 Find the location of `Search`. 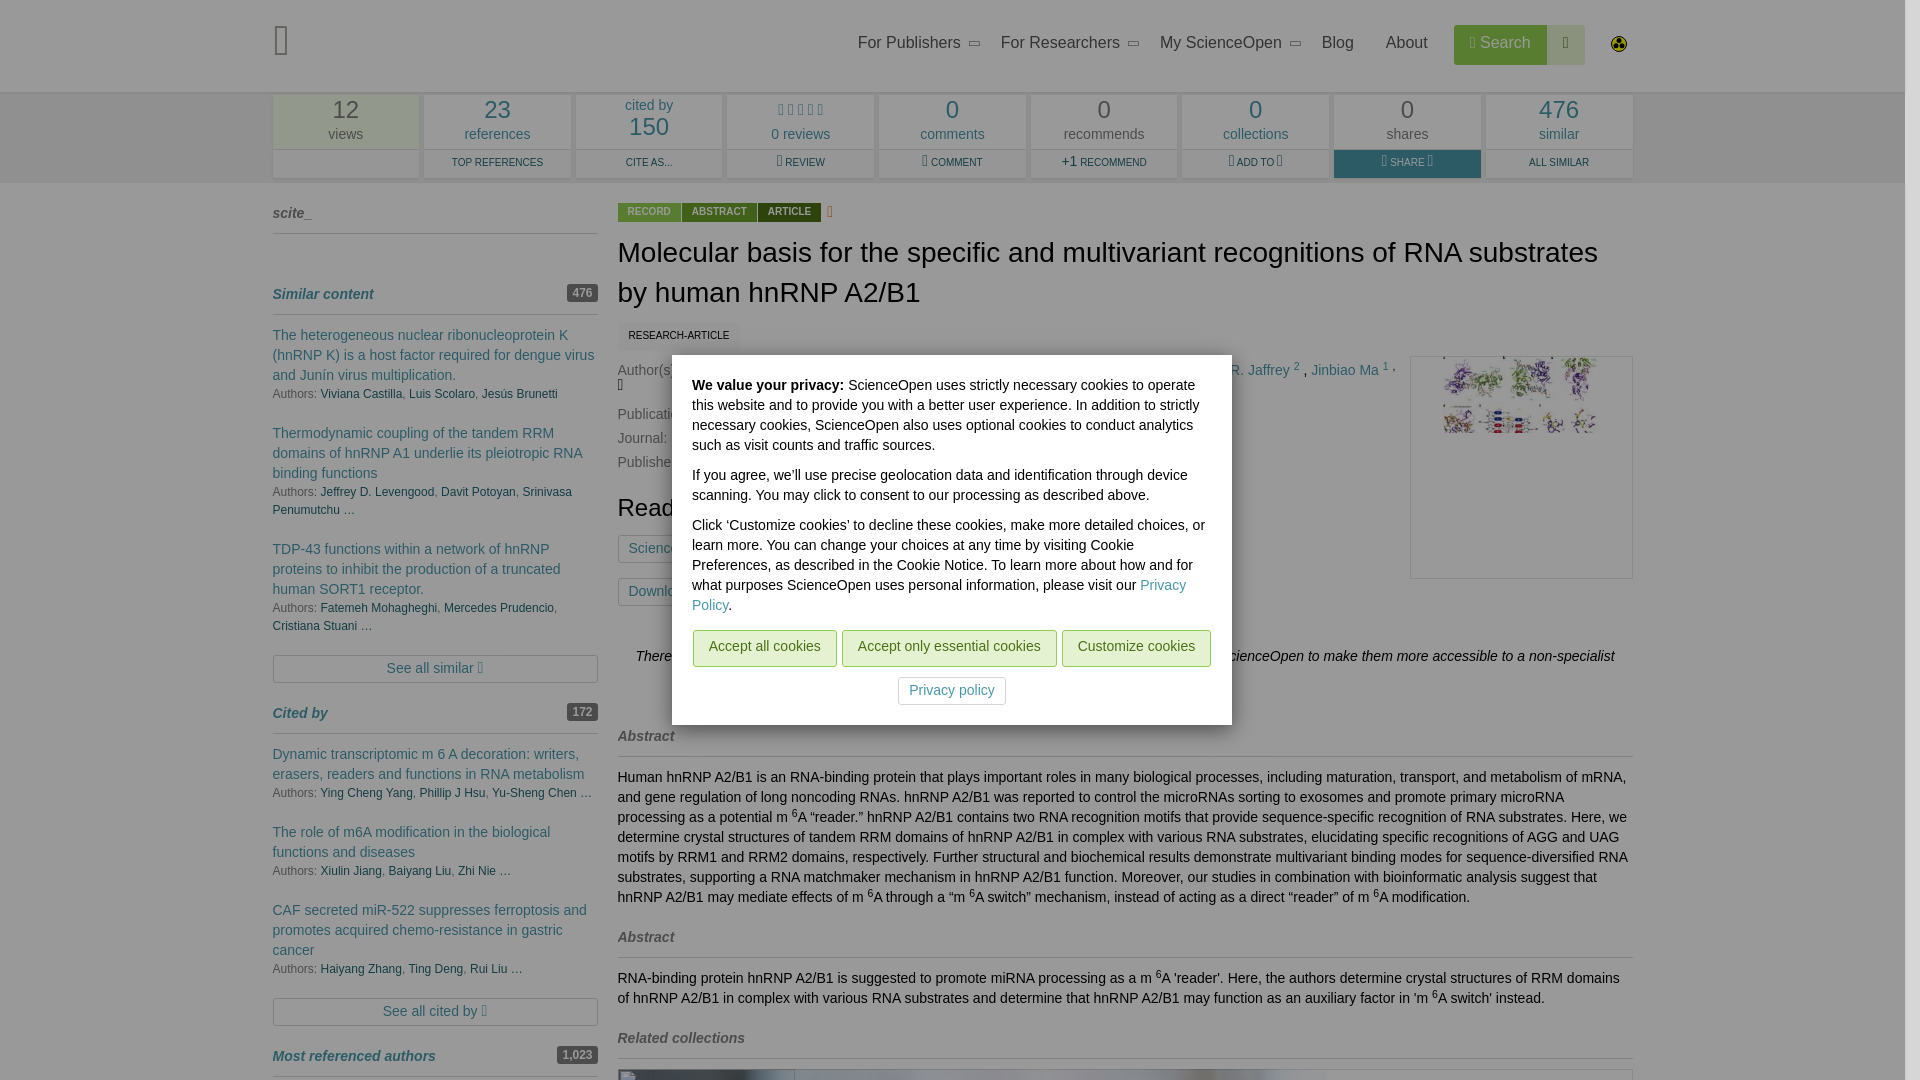

Search is located at coordinates (1500, 44).